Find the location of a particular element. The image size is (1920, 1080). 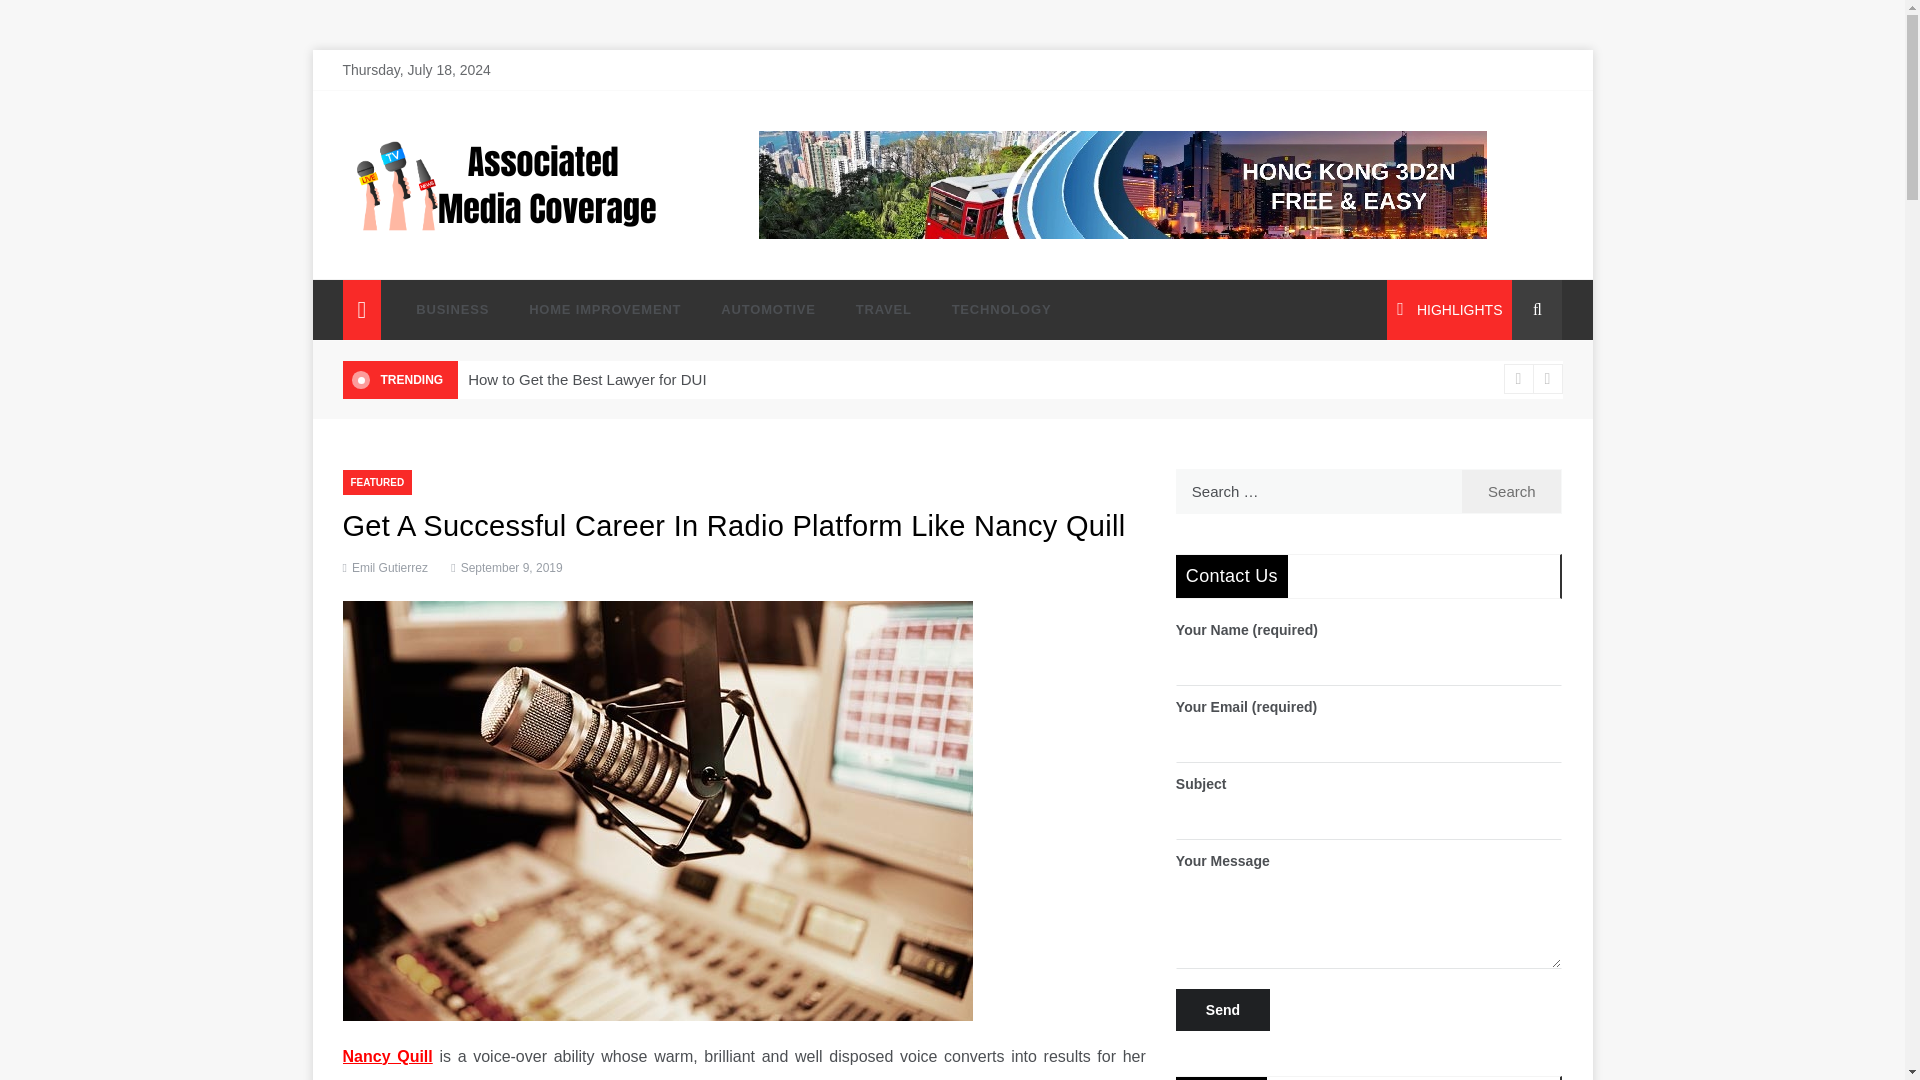

HOME IMPROVEMENT is located at coordinates (604, 310).